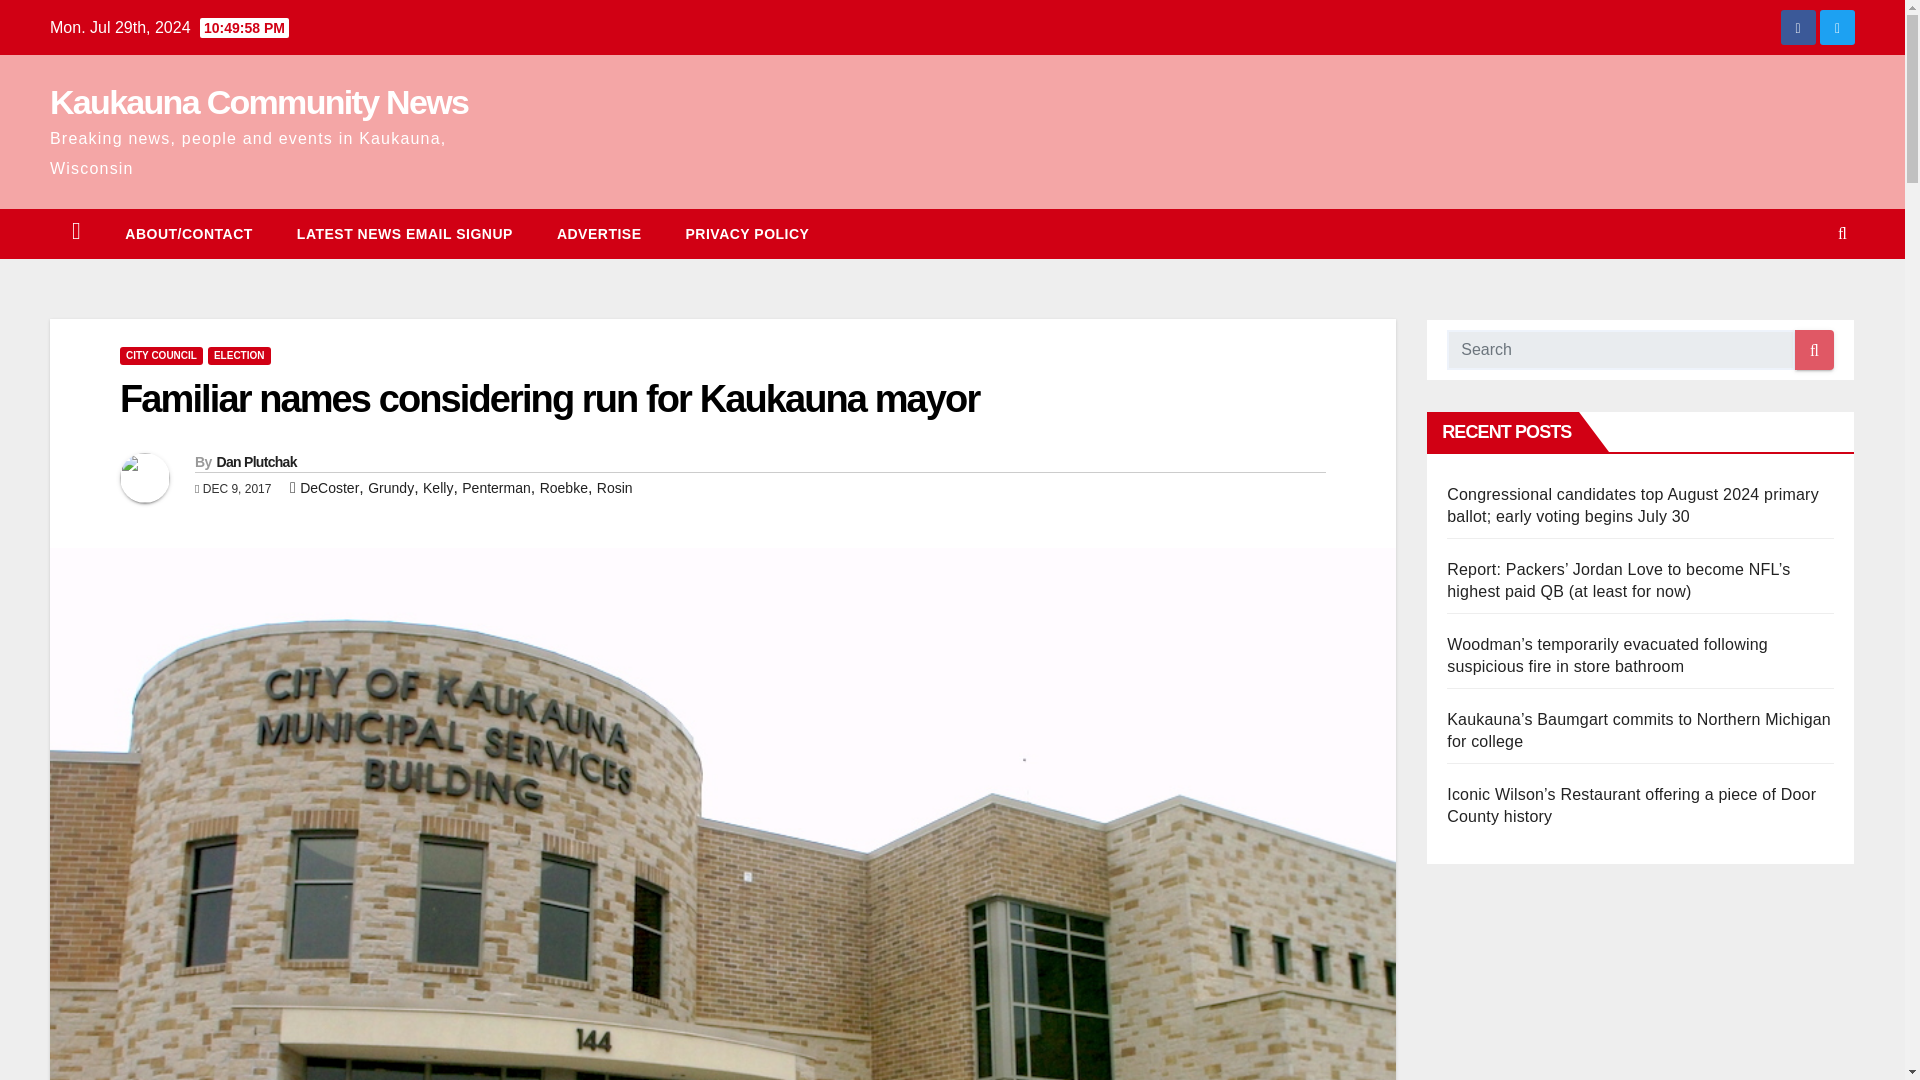 The image size is (1920, 1080). I want to click on DeCoster, so click(329, 487).